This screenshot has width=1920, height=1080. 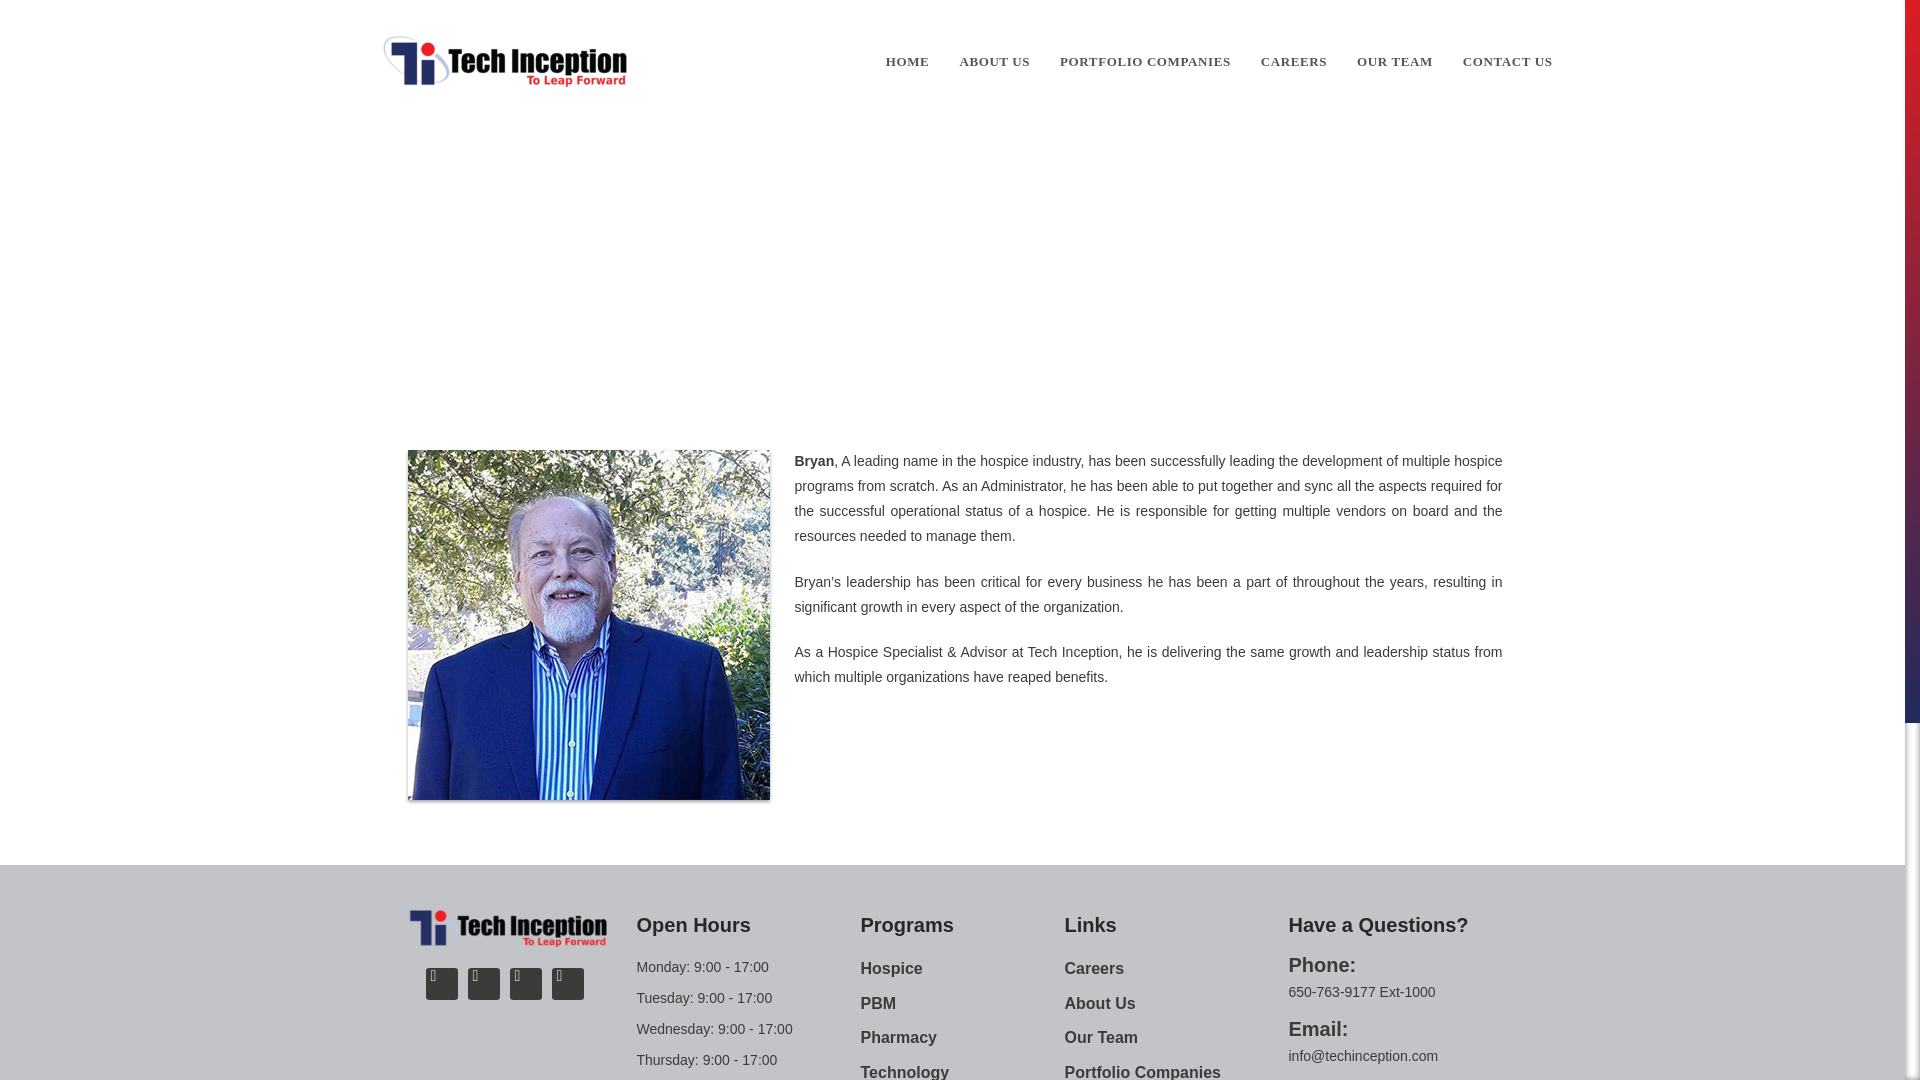 What do you see at coordinates (1176, 1038) in the screenshot?
I see `Our Team` at bounding box center [1176, 1038].